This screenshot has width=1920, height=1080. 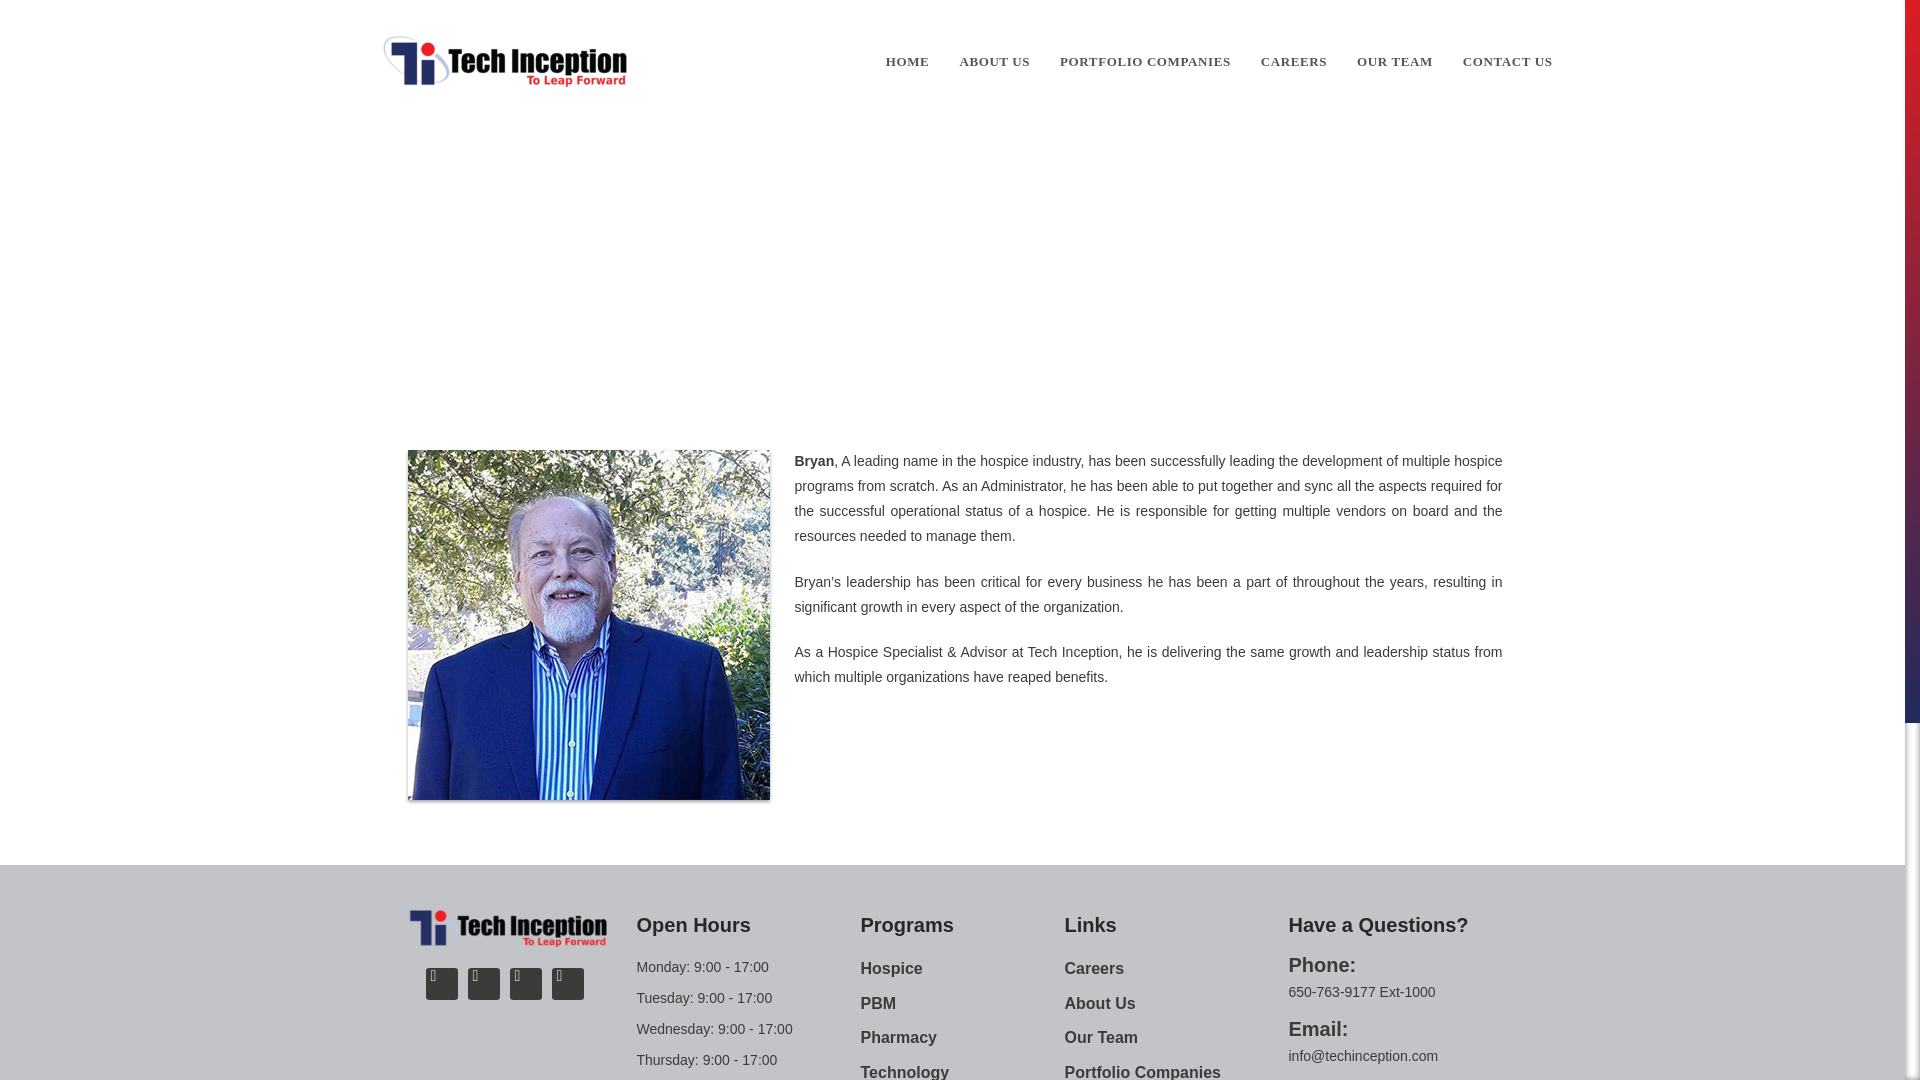 What do you see at coordinates (1176, 1038) in the screenshot?
I see `Our Team` at bounding box center [1176, 1038].